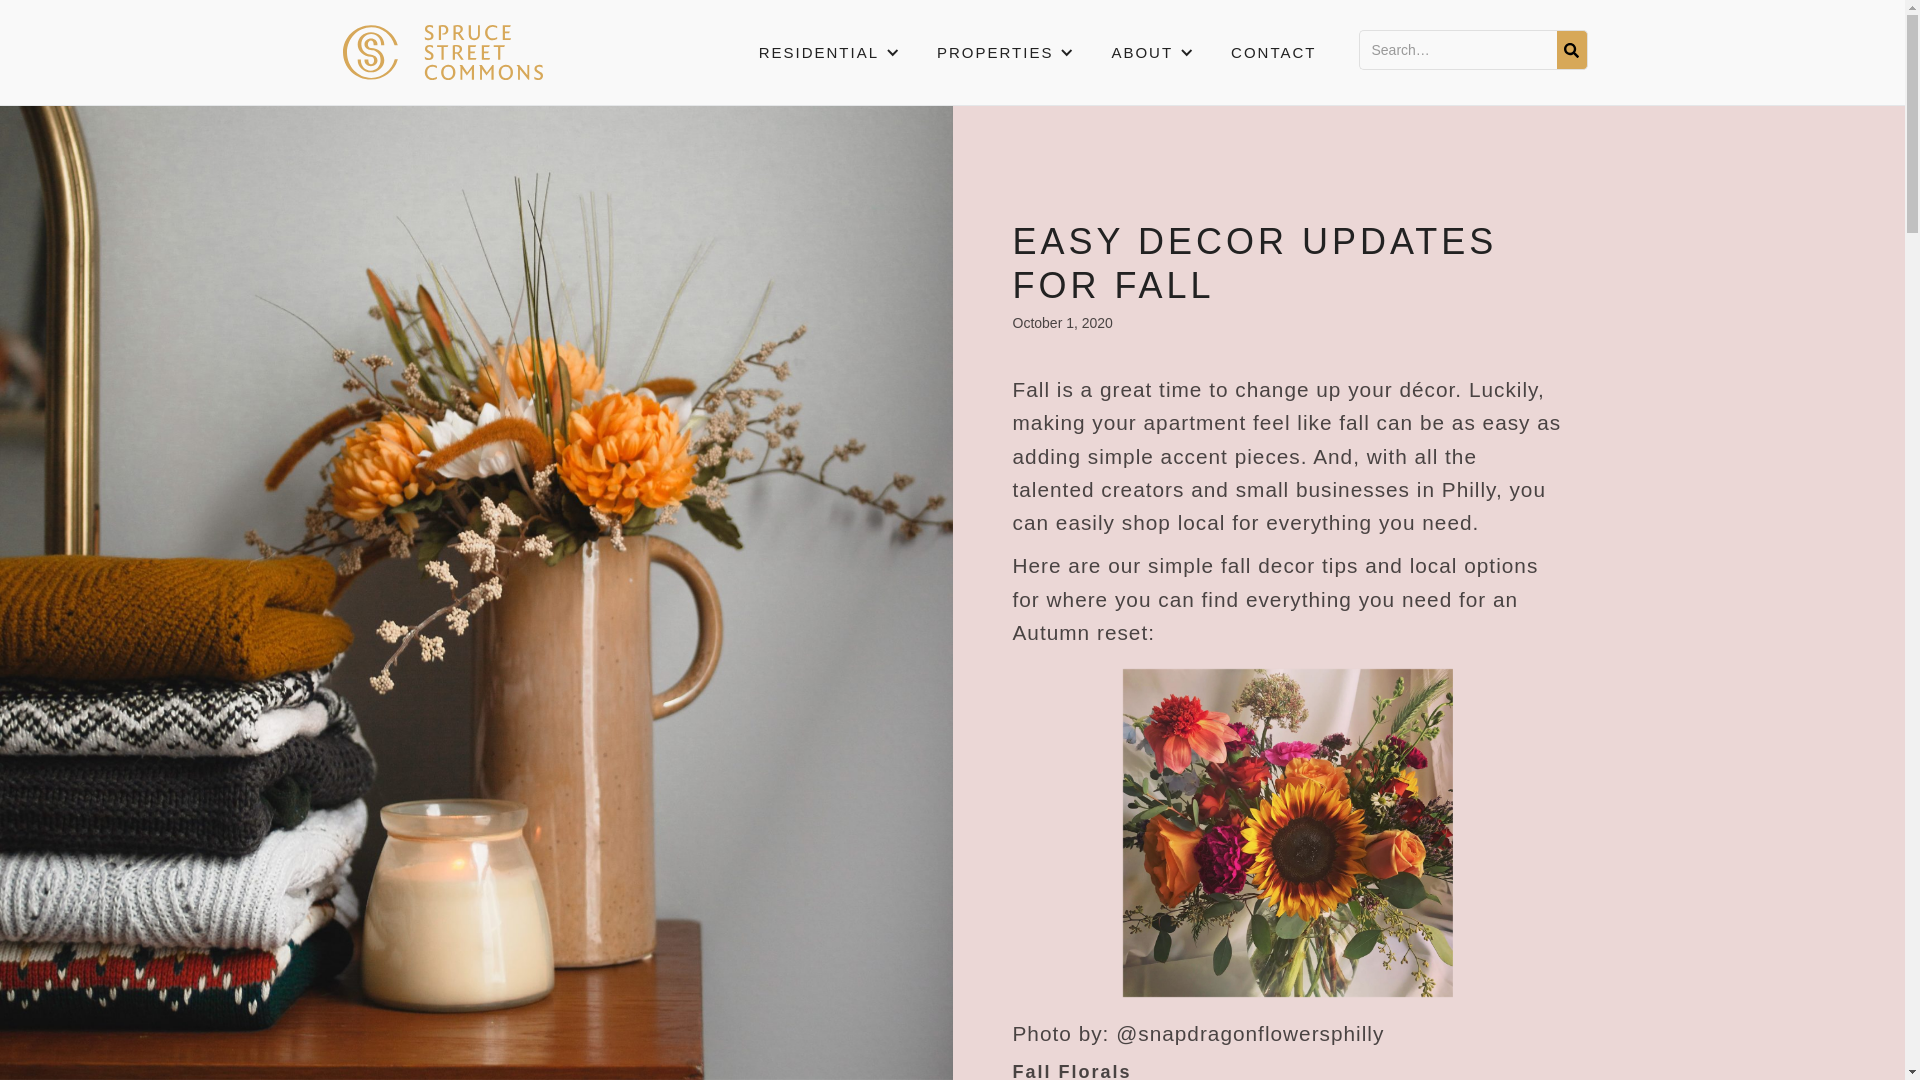 Image resolution: width=1920 pixels, height=1080 pixels. What do you see at coordinates (1274, 52) in the screenshot?
I see `CONTACT` at bounding box center [1274, 52].